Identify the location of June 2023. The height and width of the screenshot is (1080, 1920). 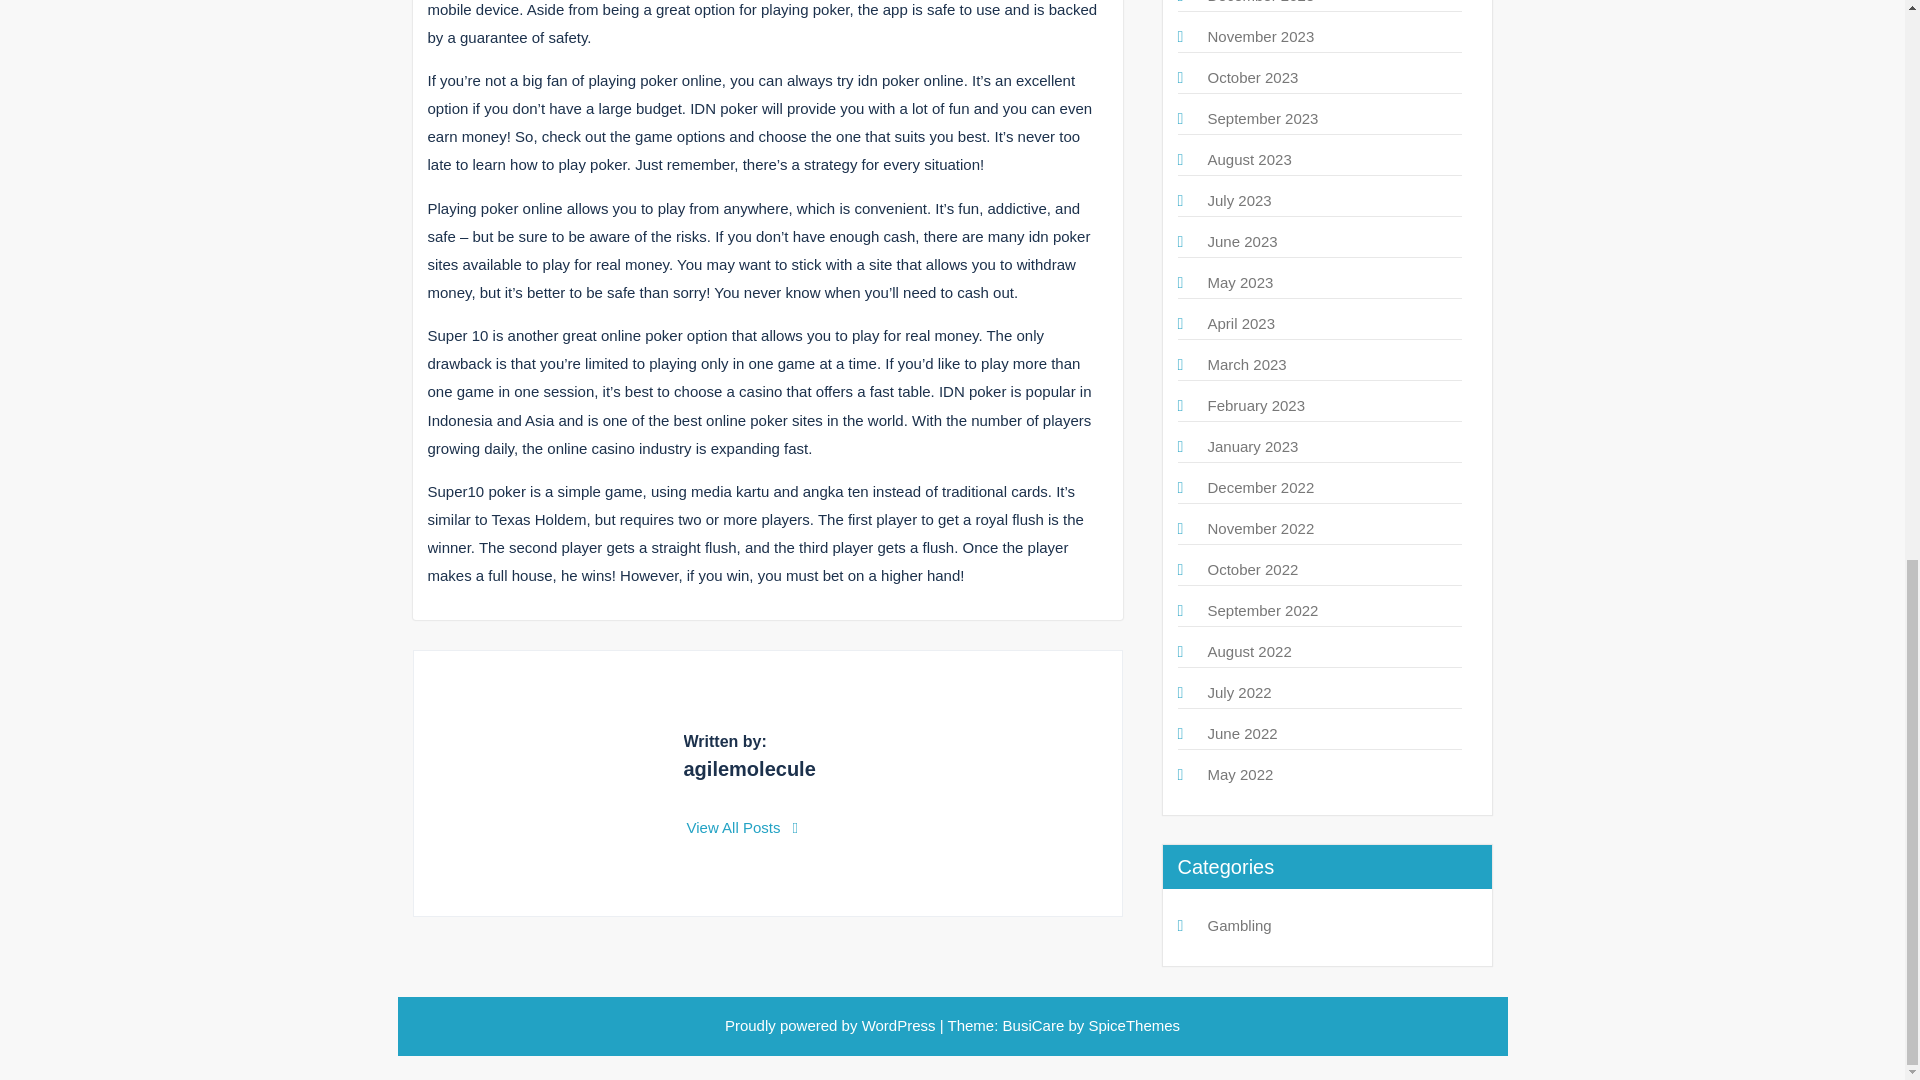
(1242, 241).